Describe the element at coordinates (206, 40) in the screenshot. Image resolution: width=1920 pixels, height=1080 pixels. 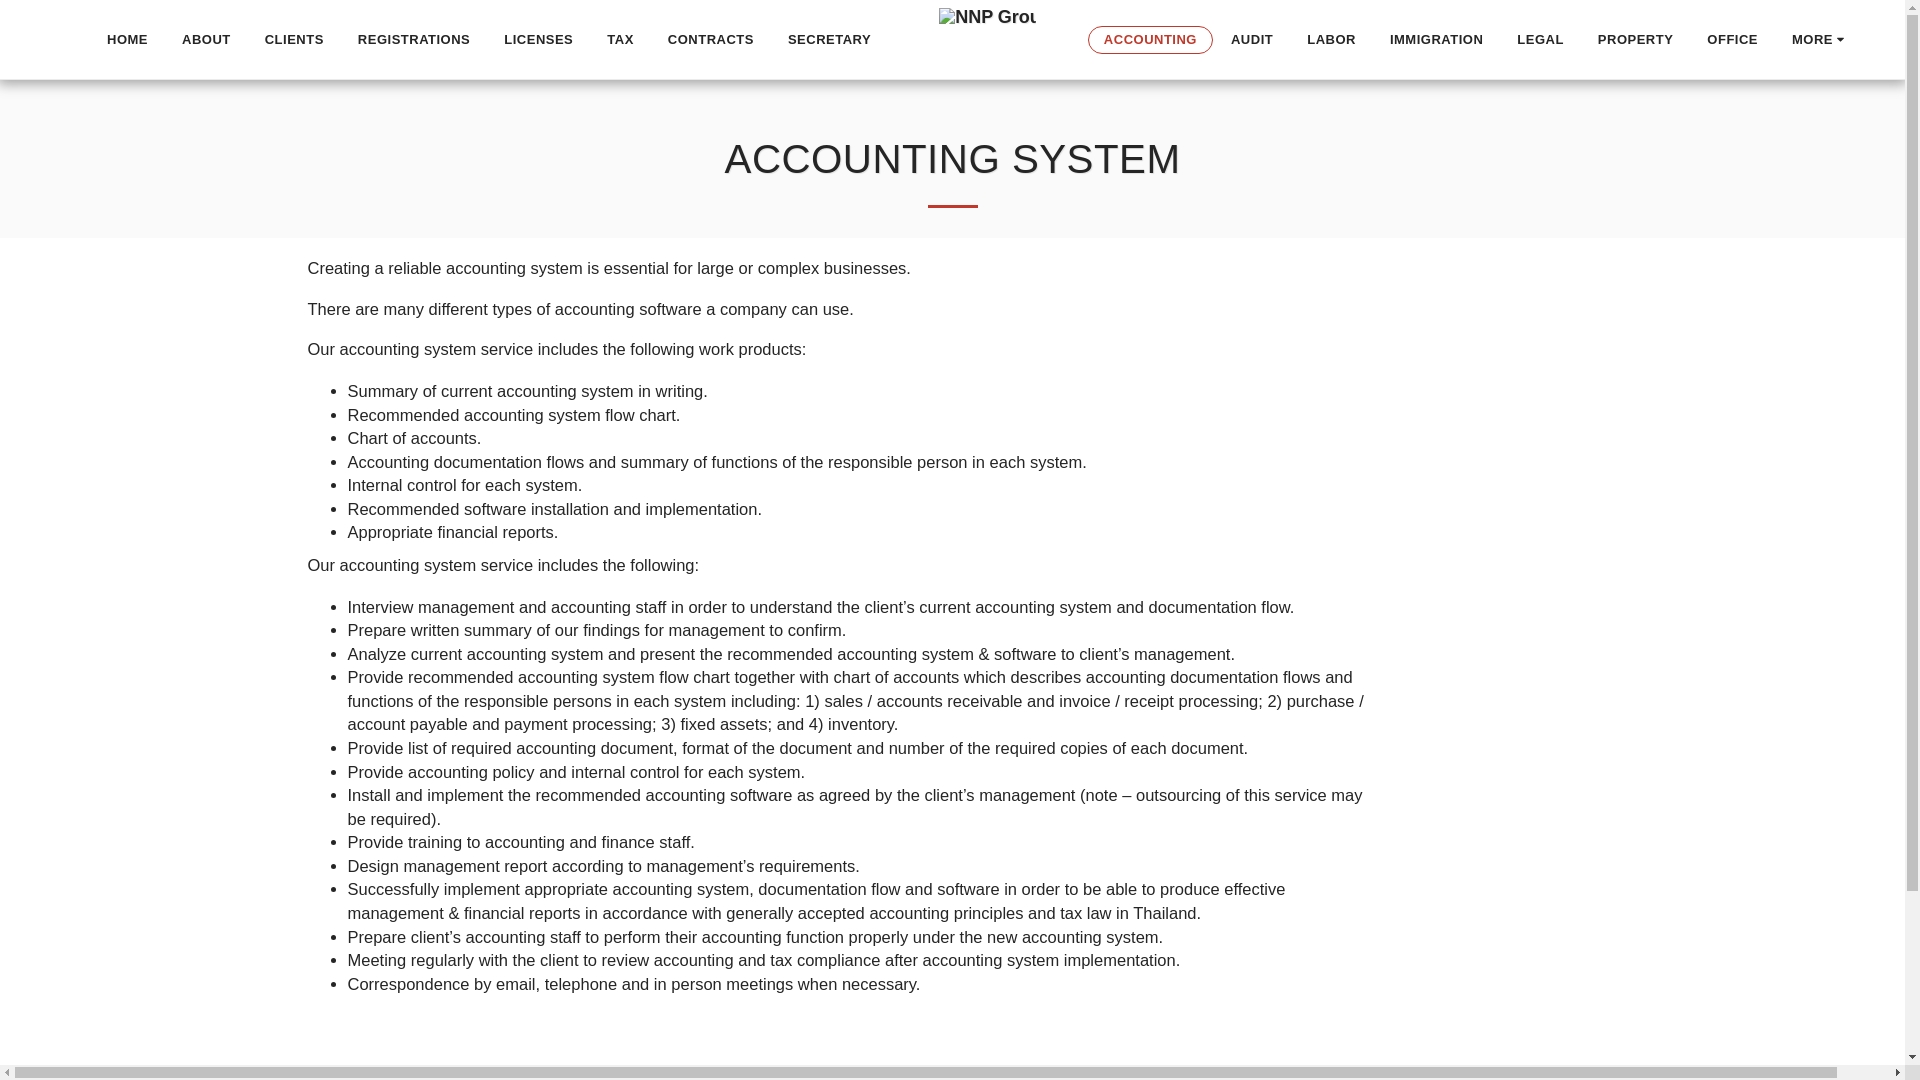
I see `ABOUT` at that location.